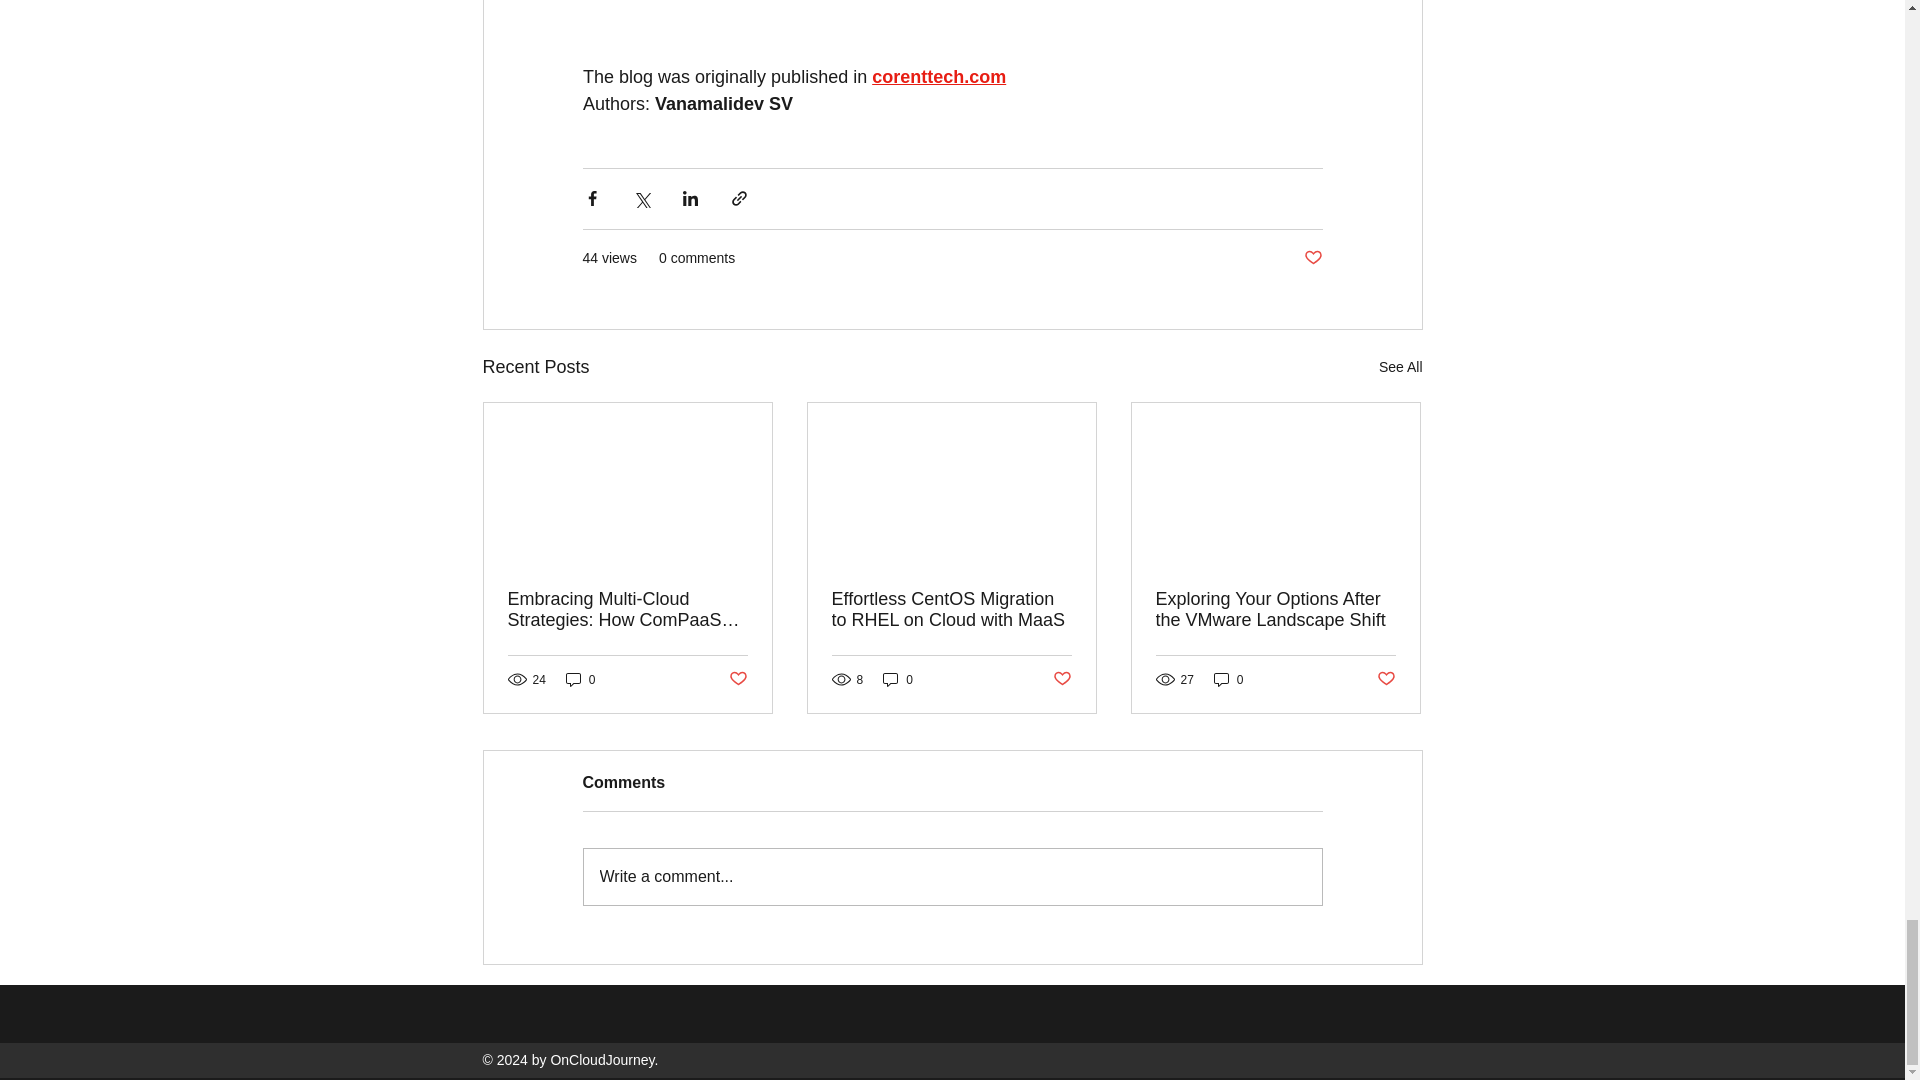 This screenshot has height=1080, width=1920. What do you see at coordinates (736, 679) in the screenshot?
I see `Post not marked as liked` at bounding box center [736, 679].